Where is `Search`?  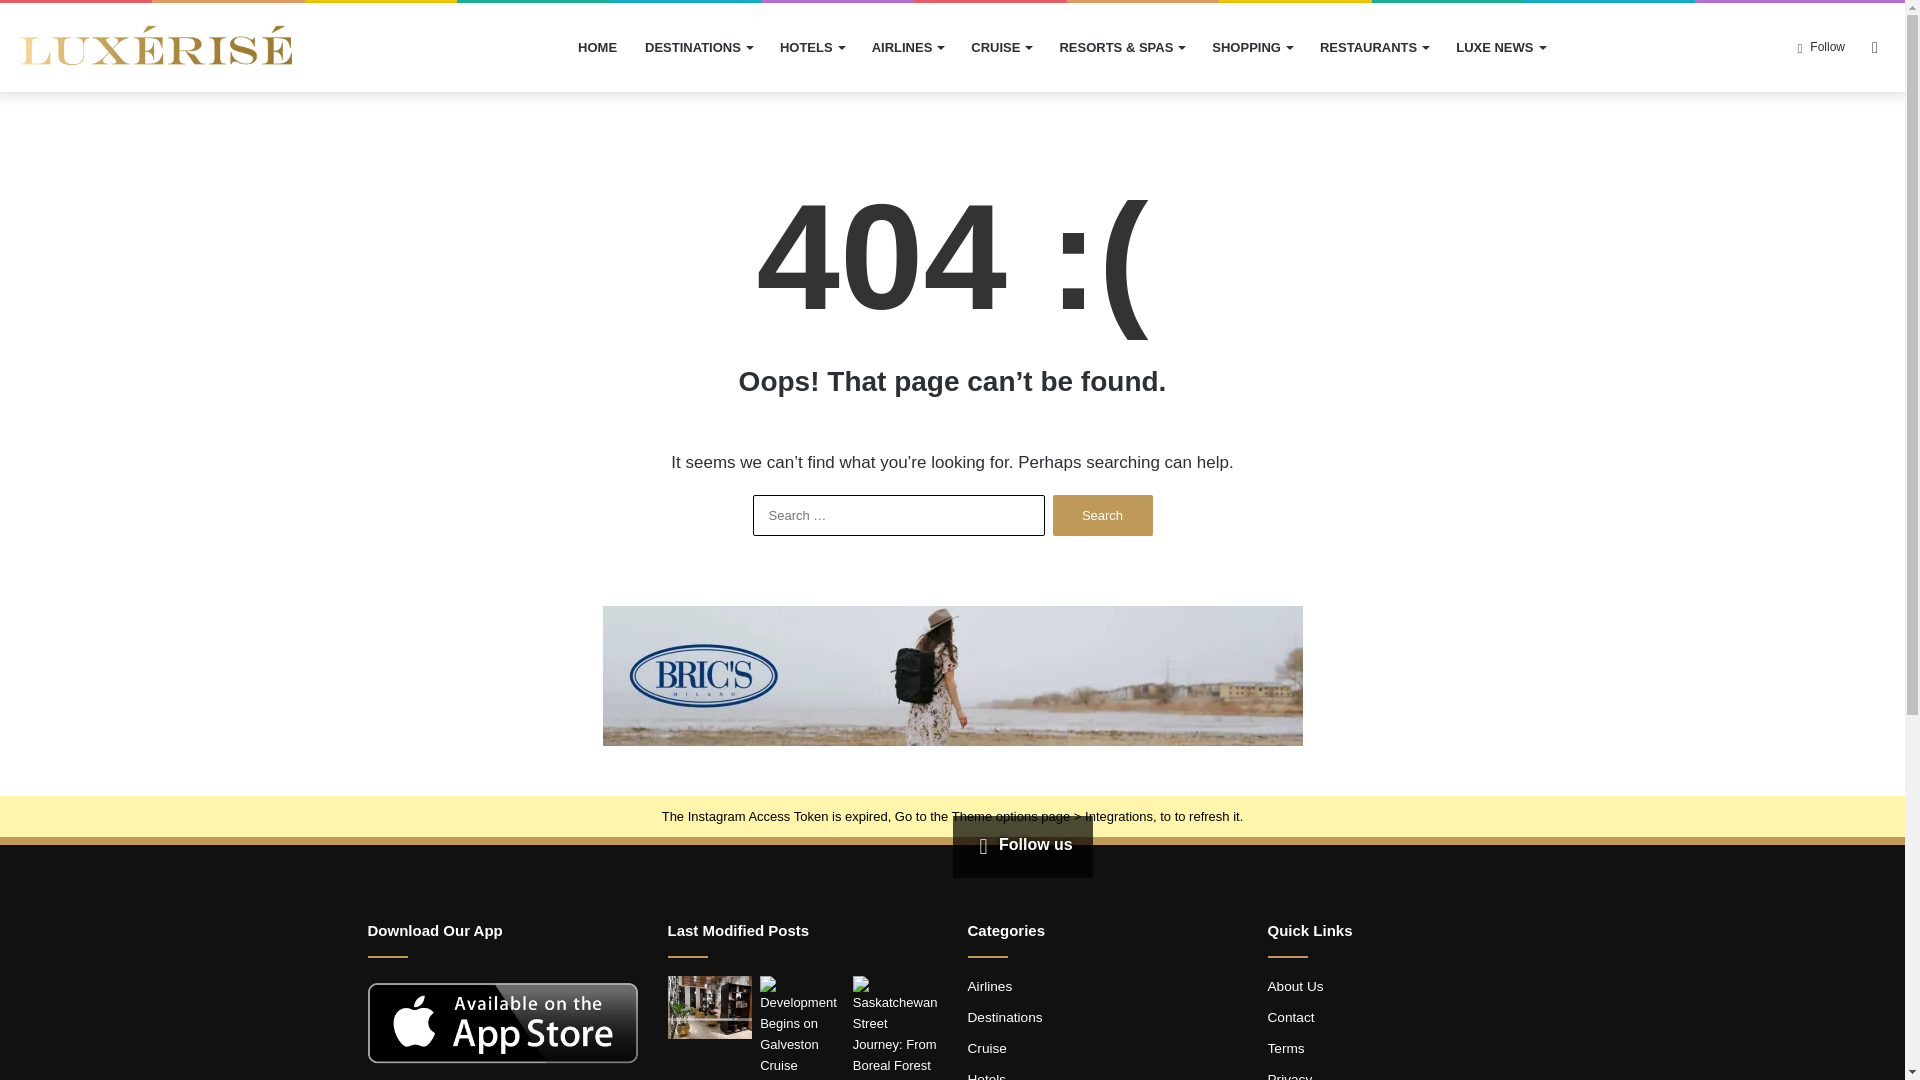
Search is located at coordinates (1102, 514).